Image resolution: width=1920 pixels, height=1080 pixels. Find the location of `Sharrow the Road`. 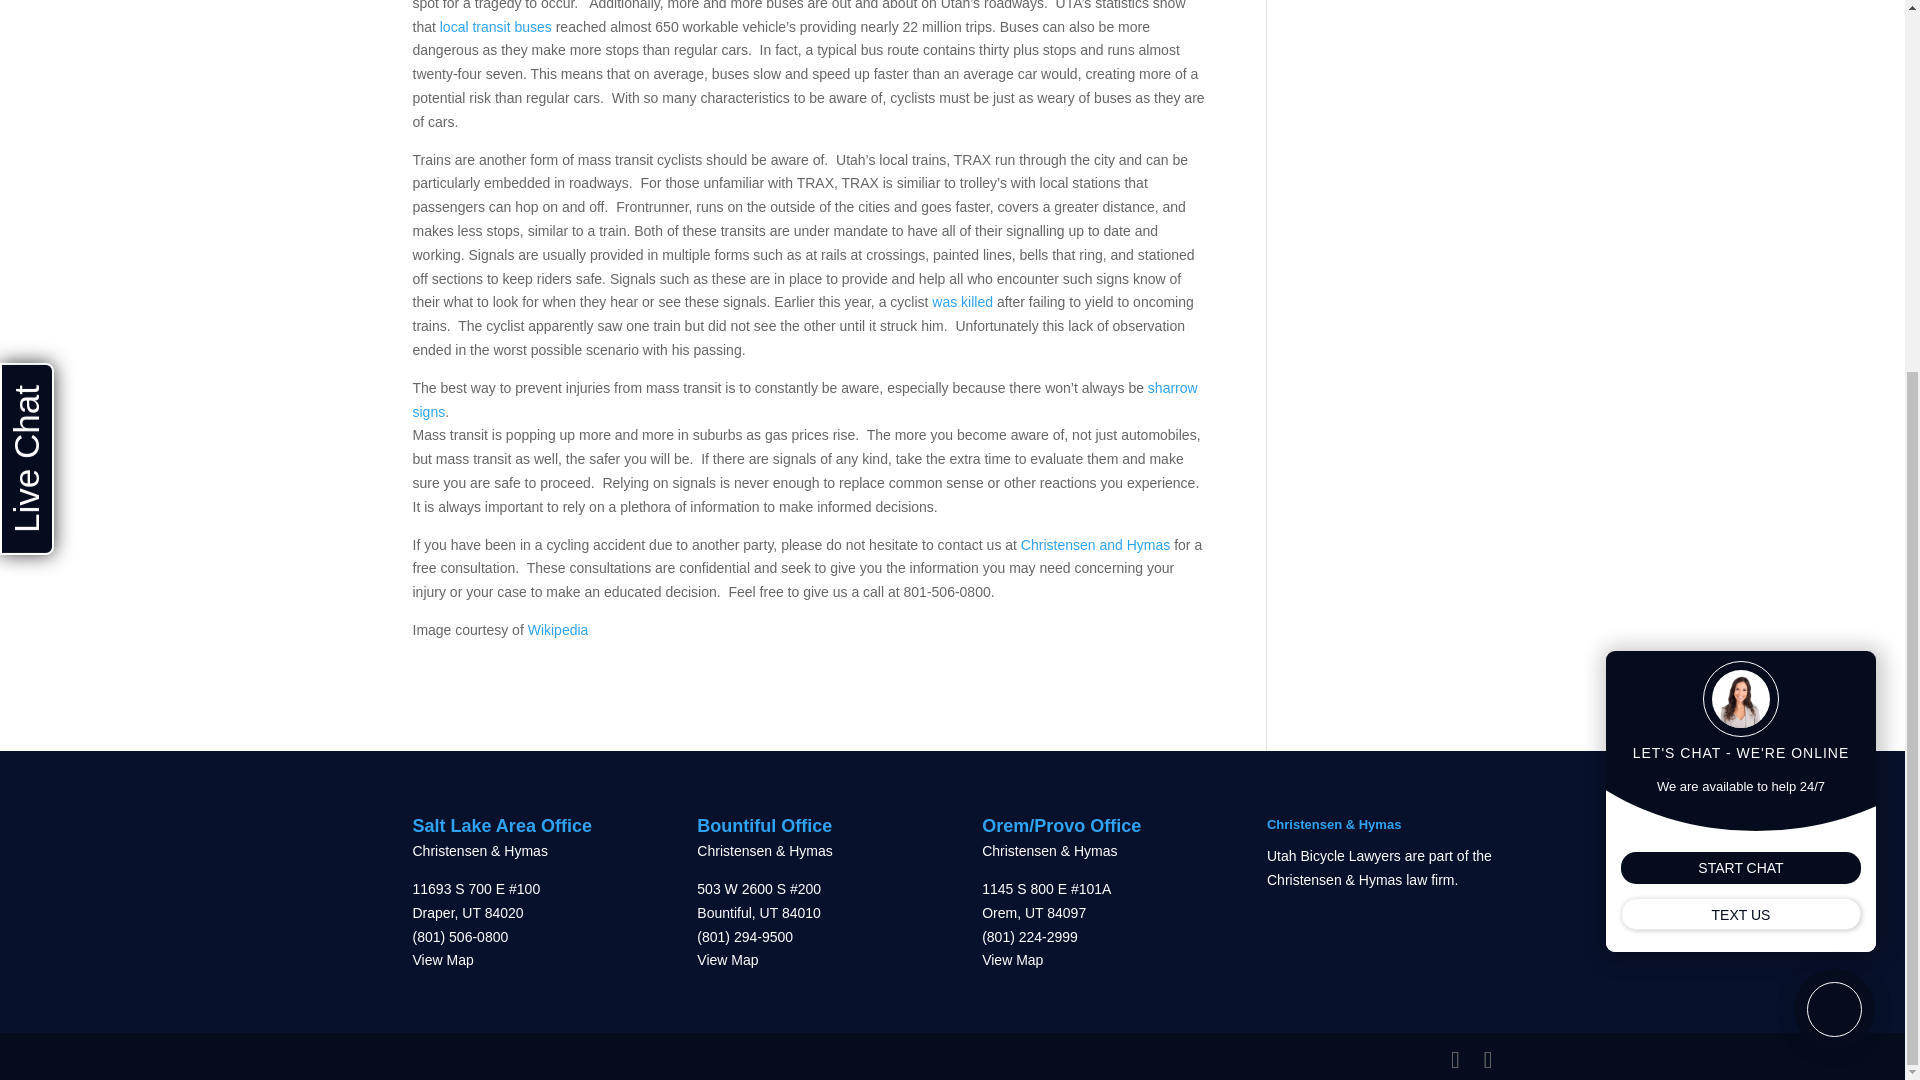

Sharrow the Road is located at coordinates (804, 400).